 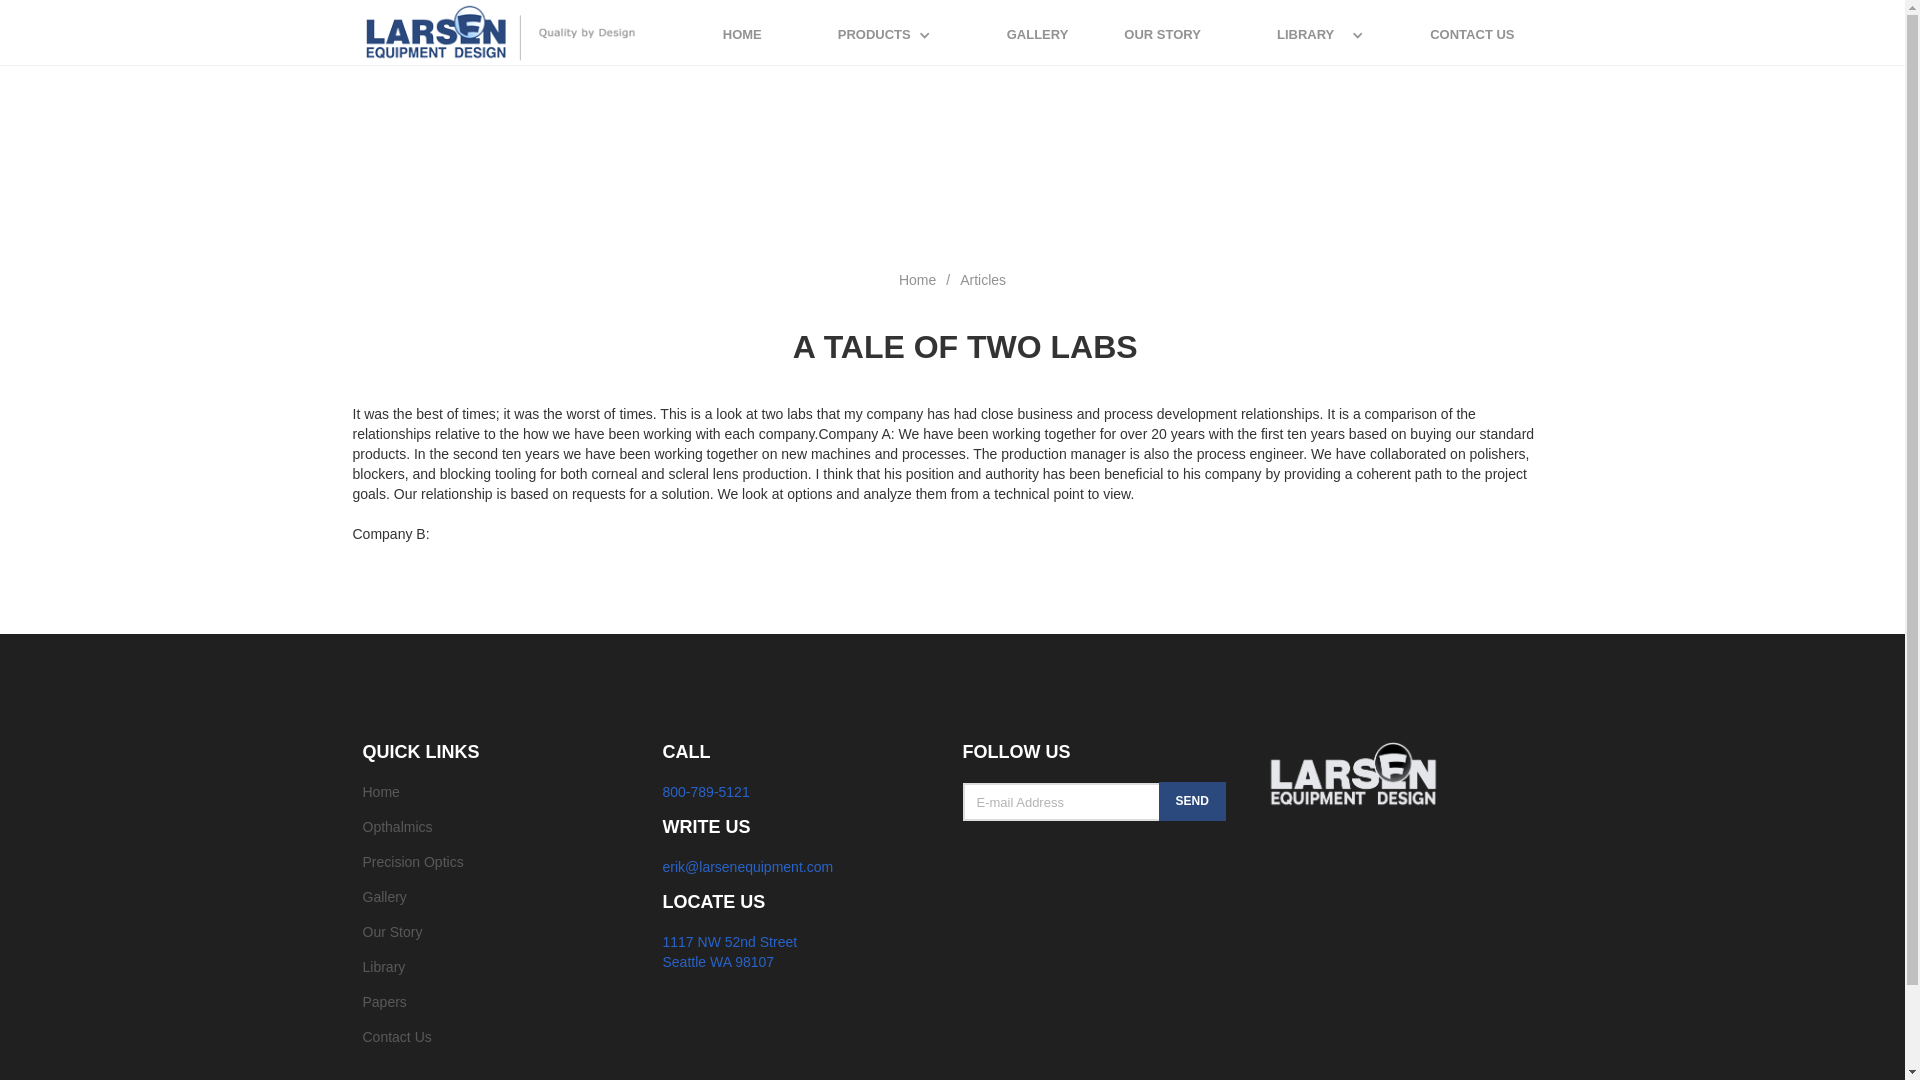 What do you see at coordinates (392, 932) in the screenshot?
I see `Our Story` at bounding box center [392, 932].